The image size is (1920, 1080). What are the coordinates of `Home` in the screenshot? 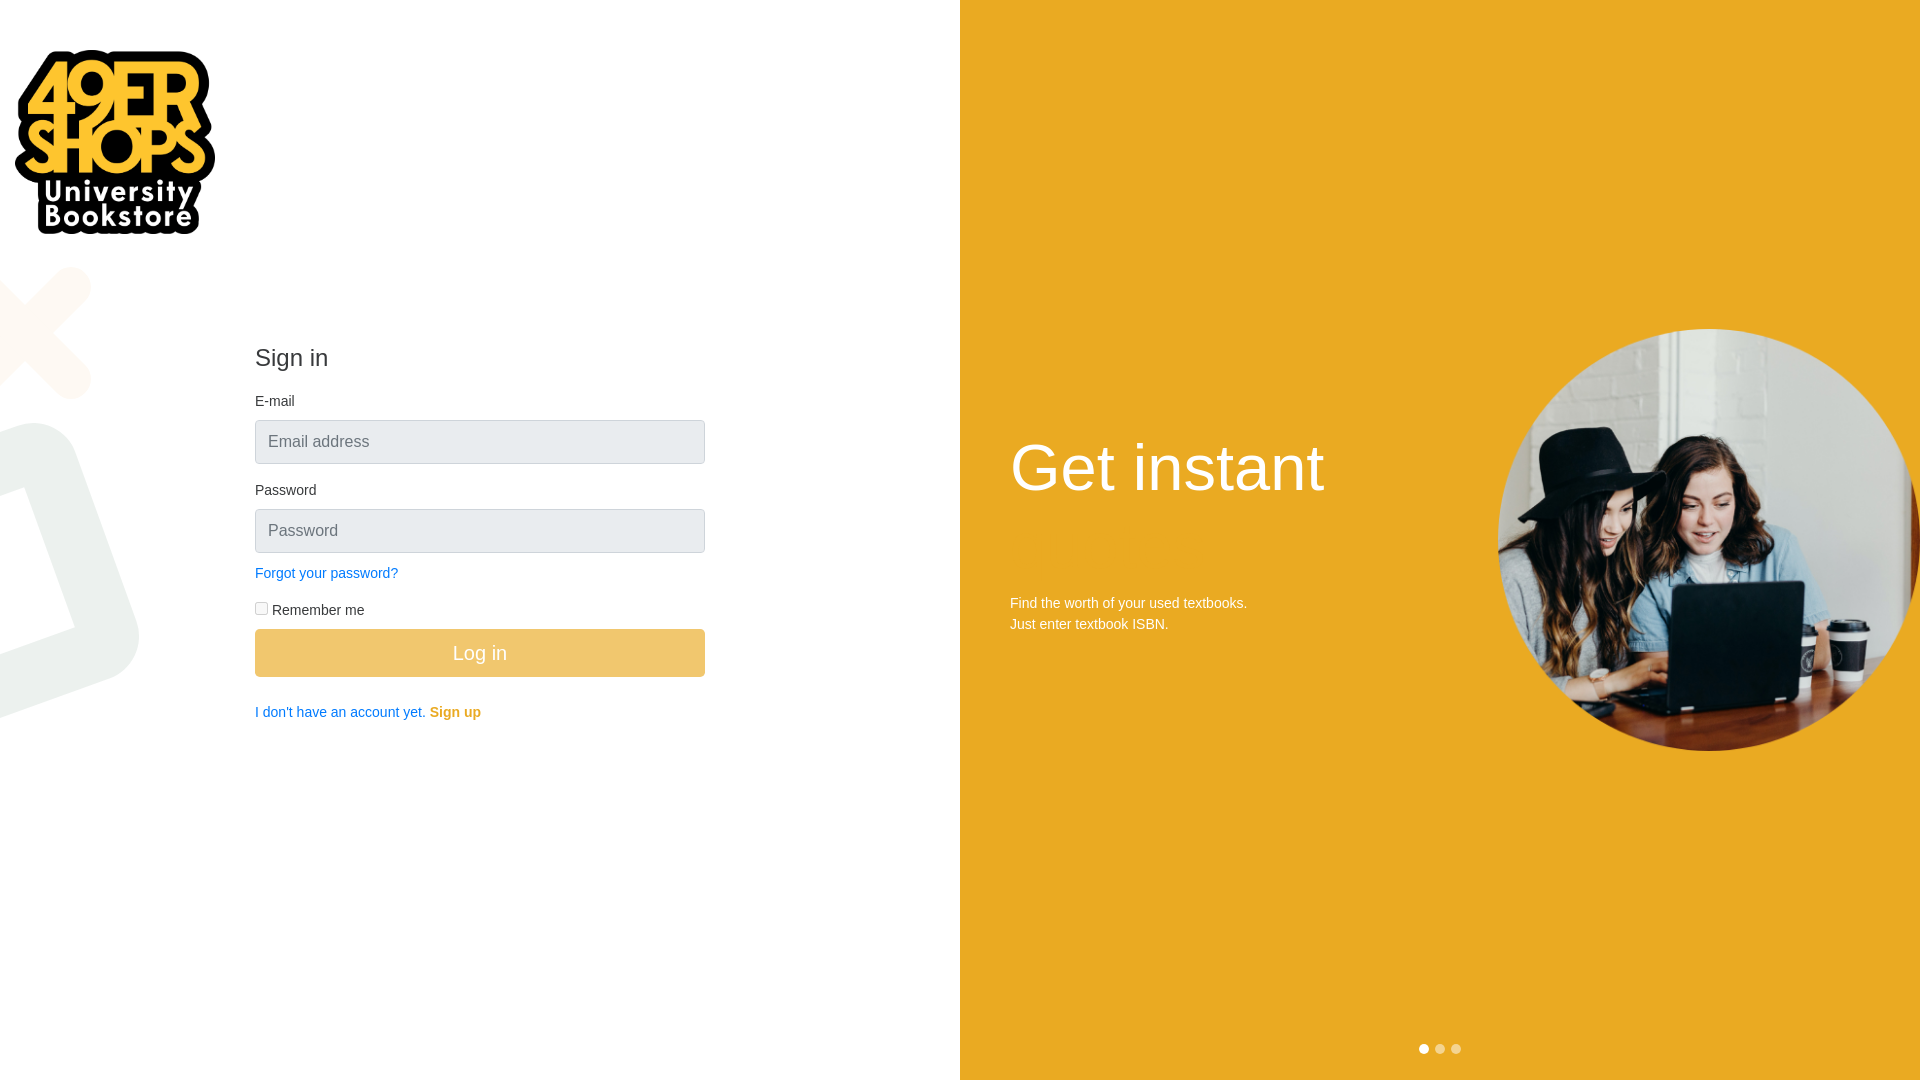 It's located at (115, 128).